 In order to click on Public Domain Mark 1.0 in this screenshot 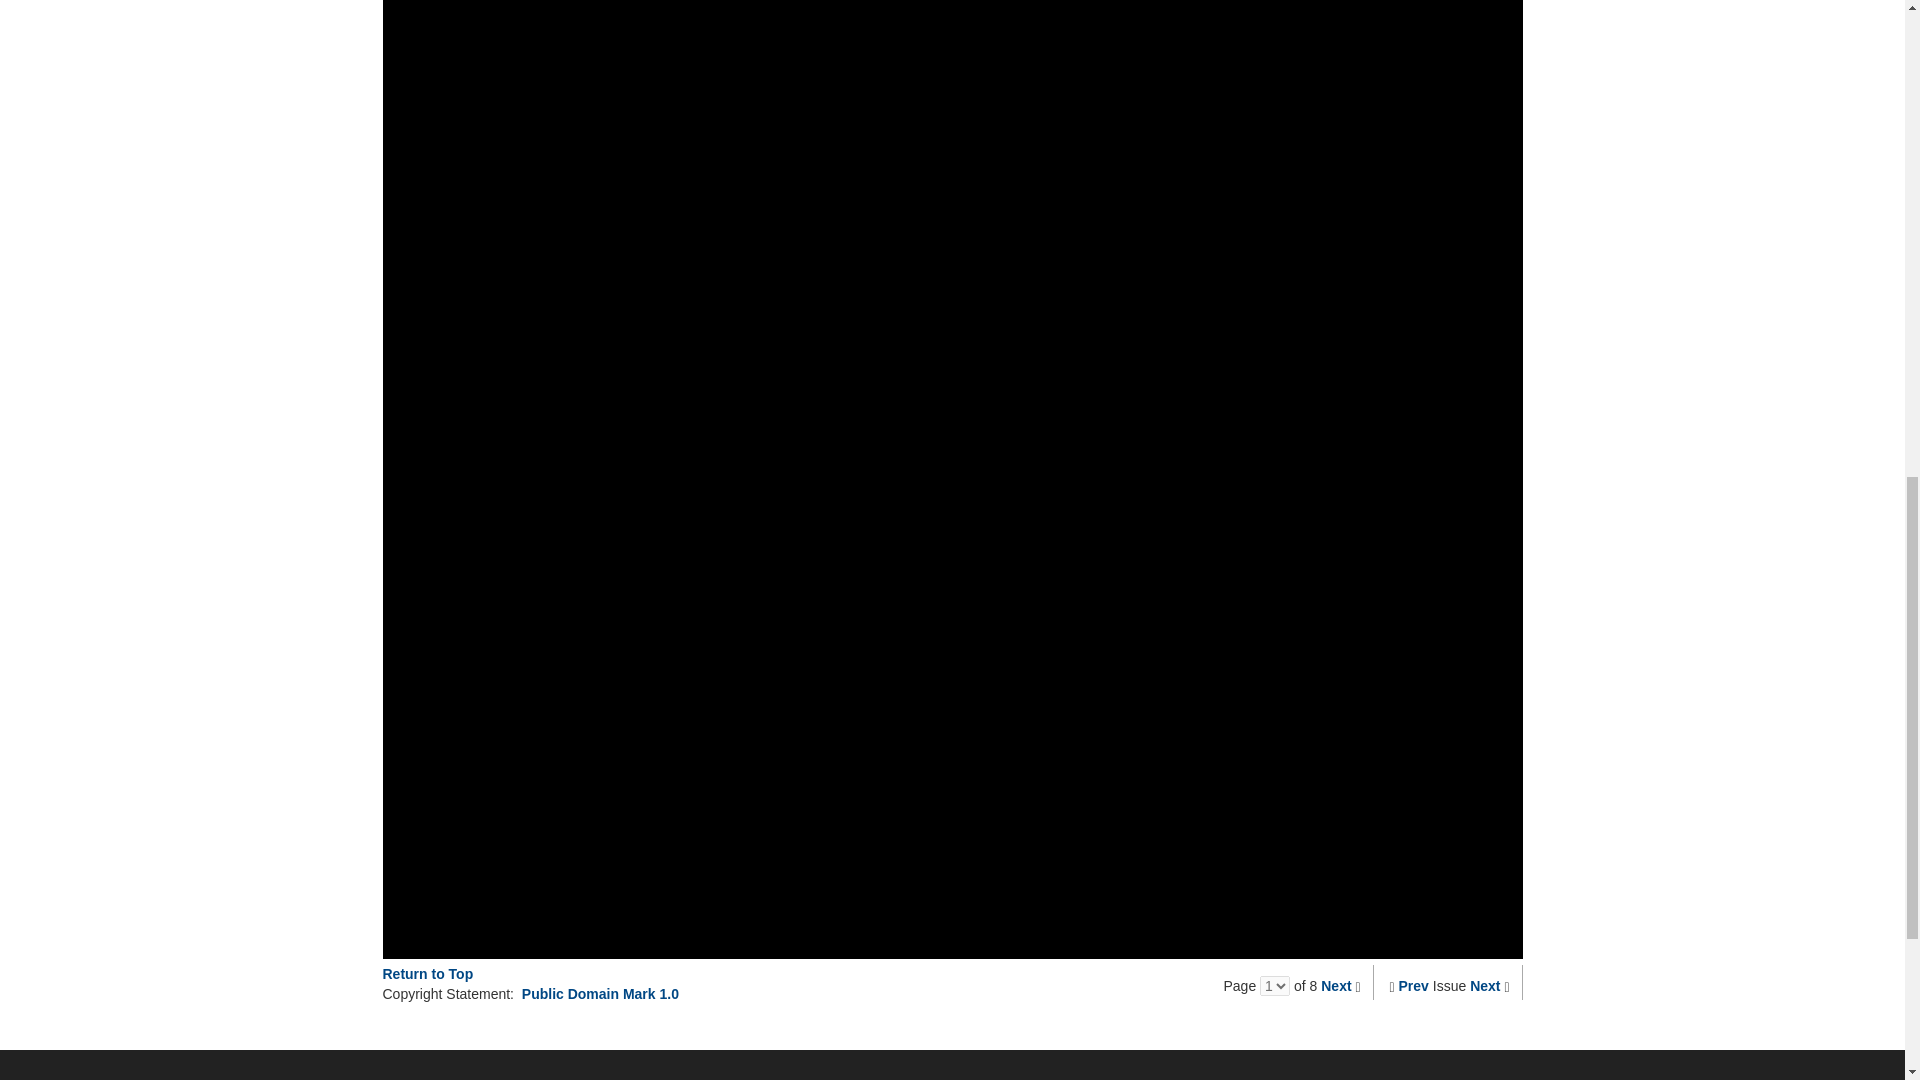, I will do `click(600, 994)`.